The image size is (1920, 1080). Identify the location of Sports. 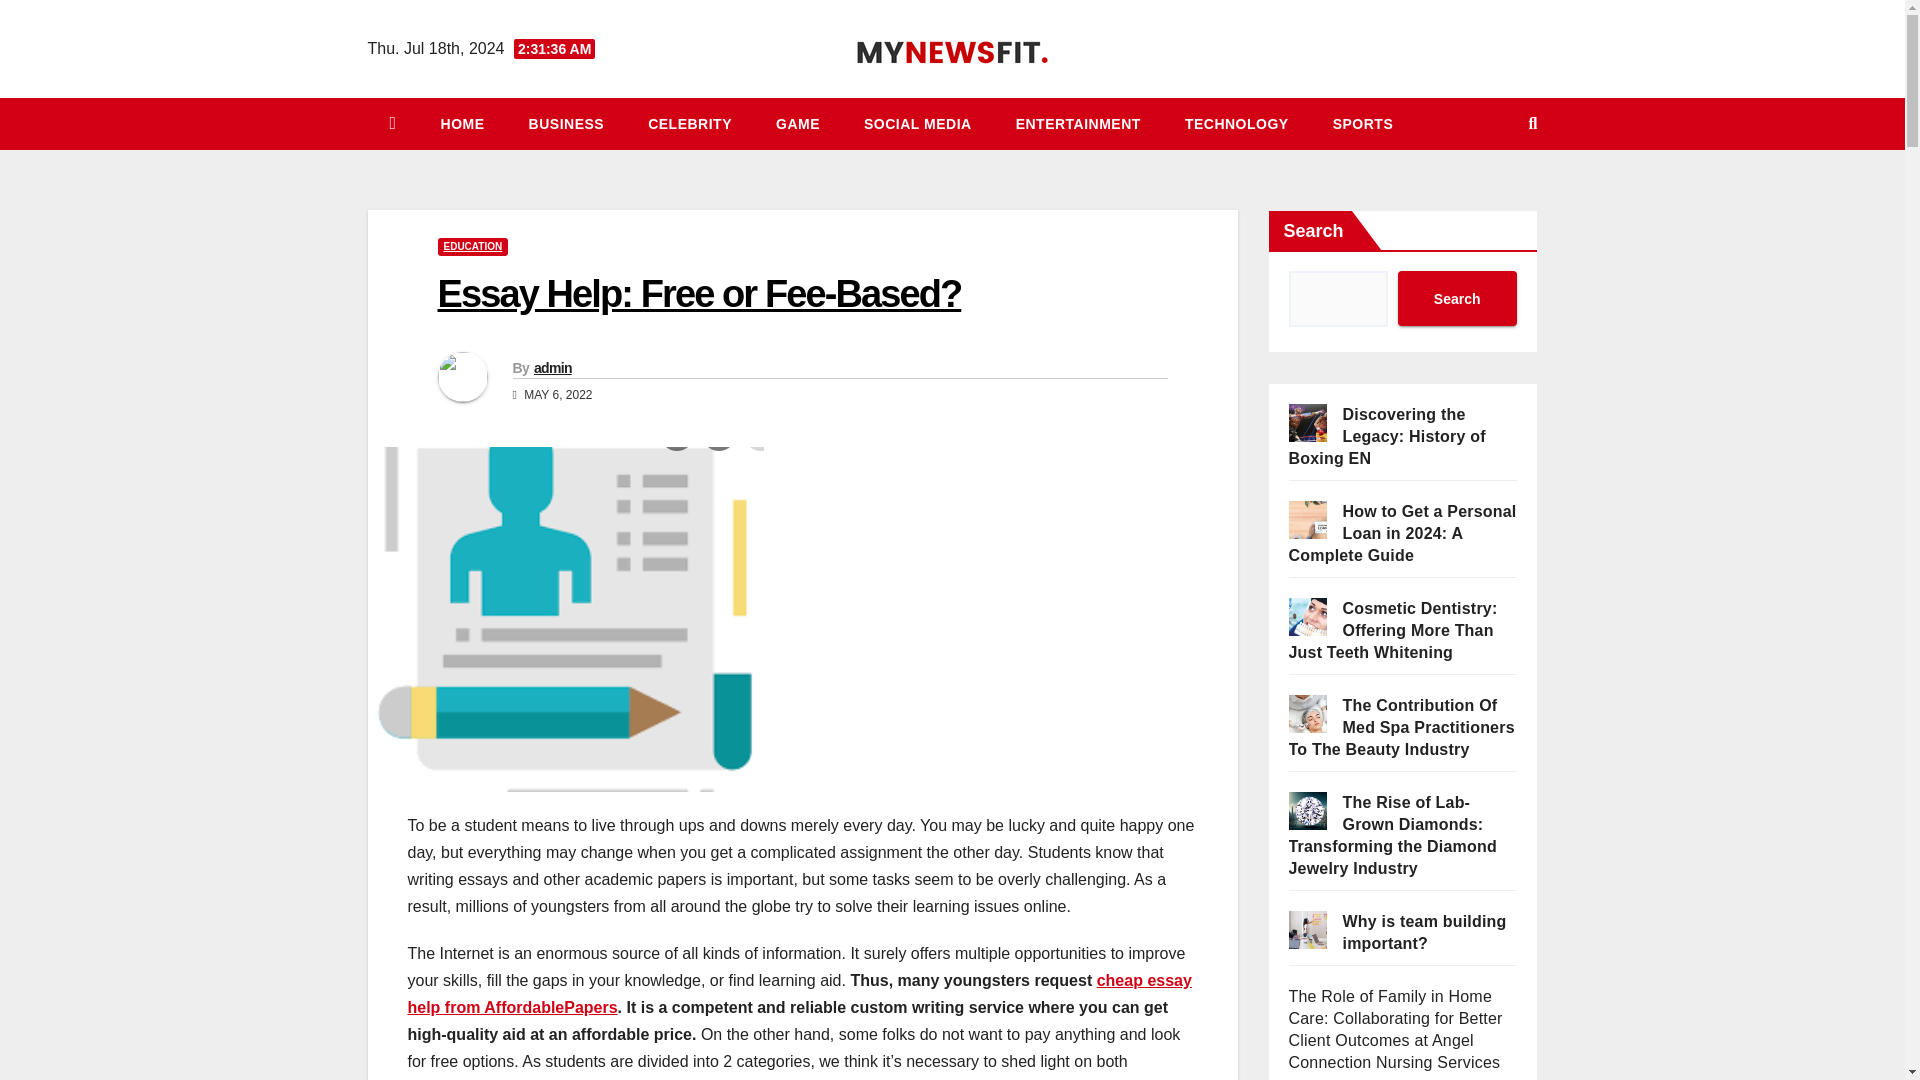
(1364, 124).